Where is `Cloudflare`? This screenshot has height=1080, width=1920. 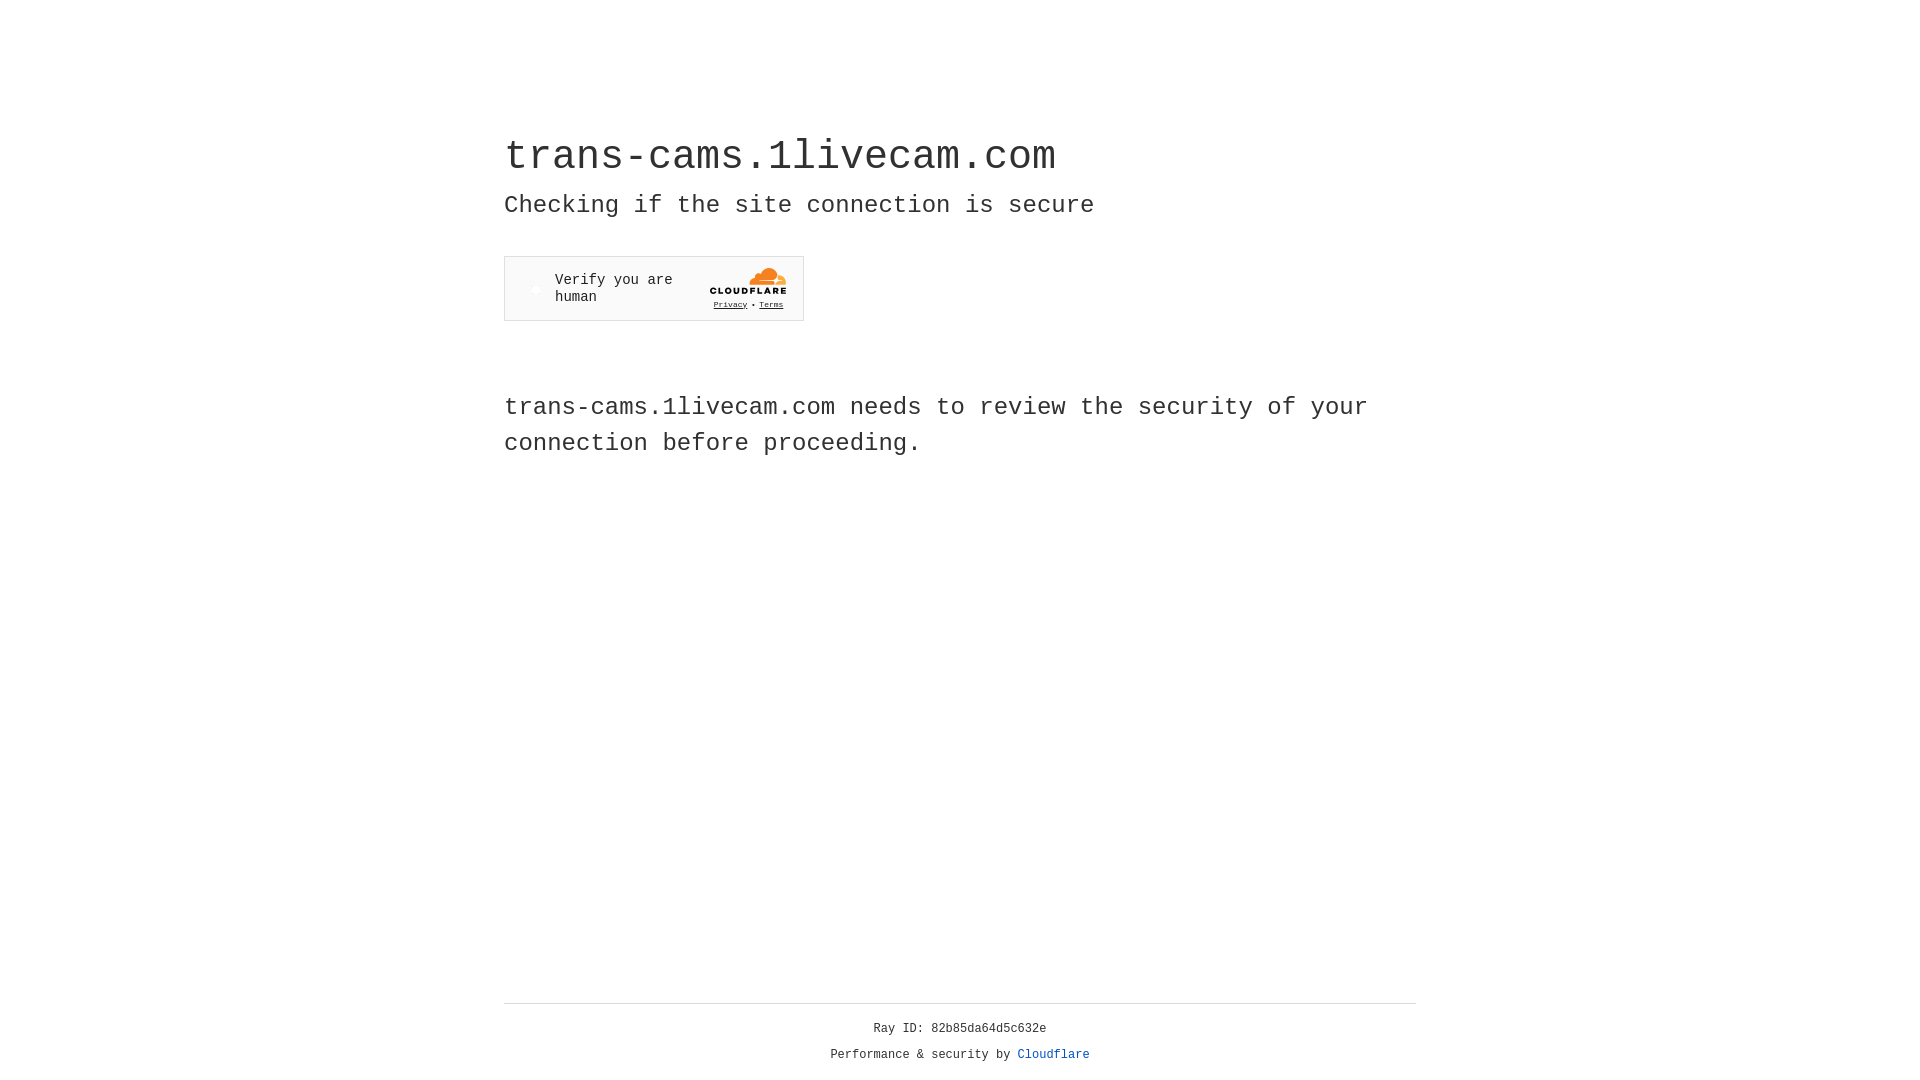
Cloudflare is located at coordinates (1054, 1055).